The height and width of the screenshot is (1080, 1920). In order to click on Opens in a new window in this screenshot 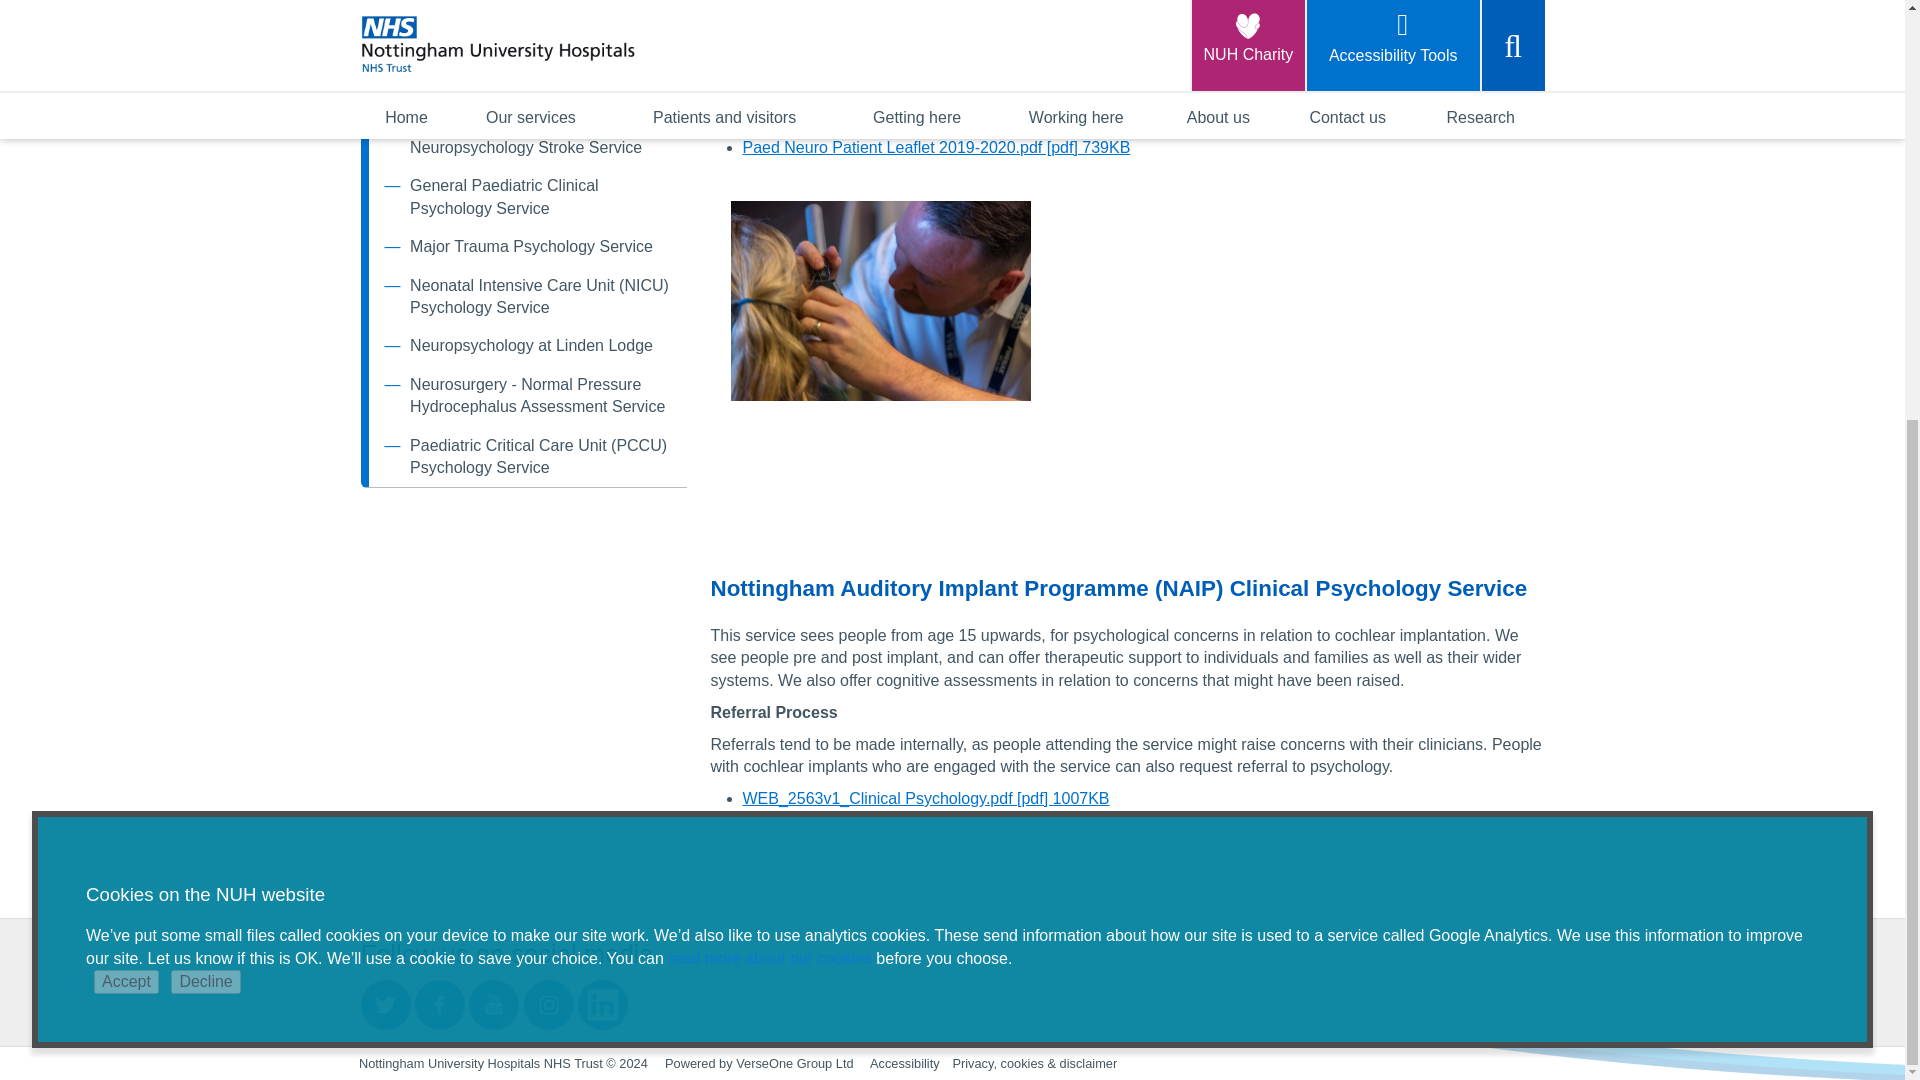, I will do `click(441, 1002)`.